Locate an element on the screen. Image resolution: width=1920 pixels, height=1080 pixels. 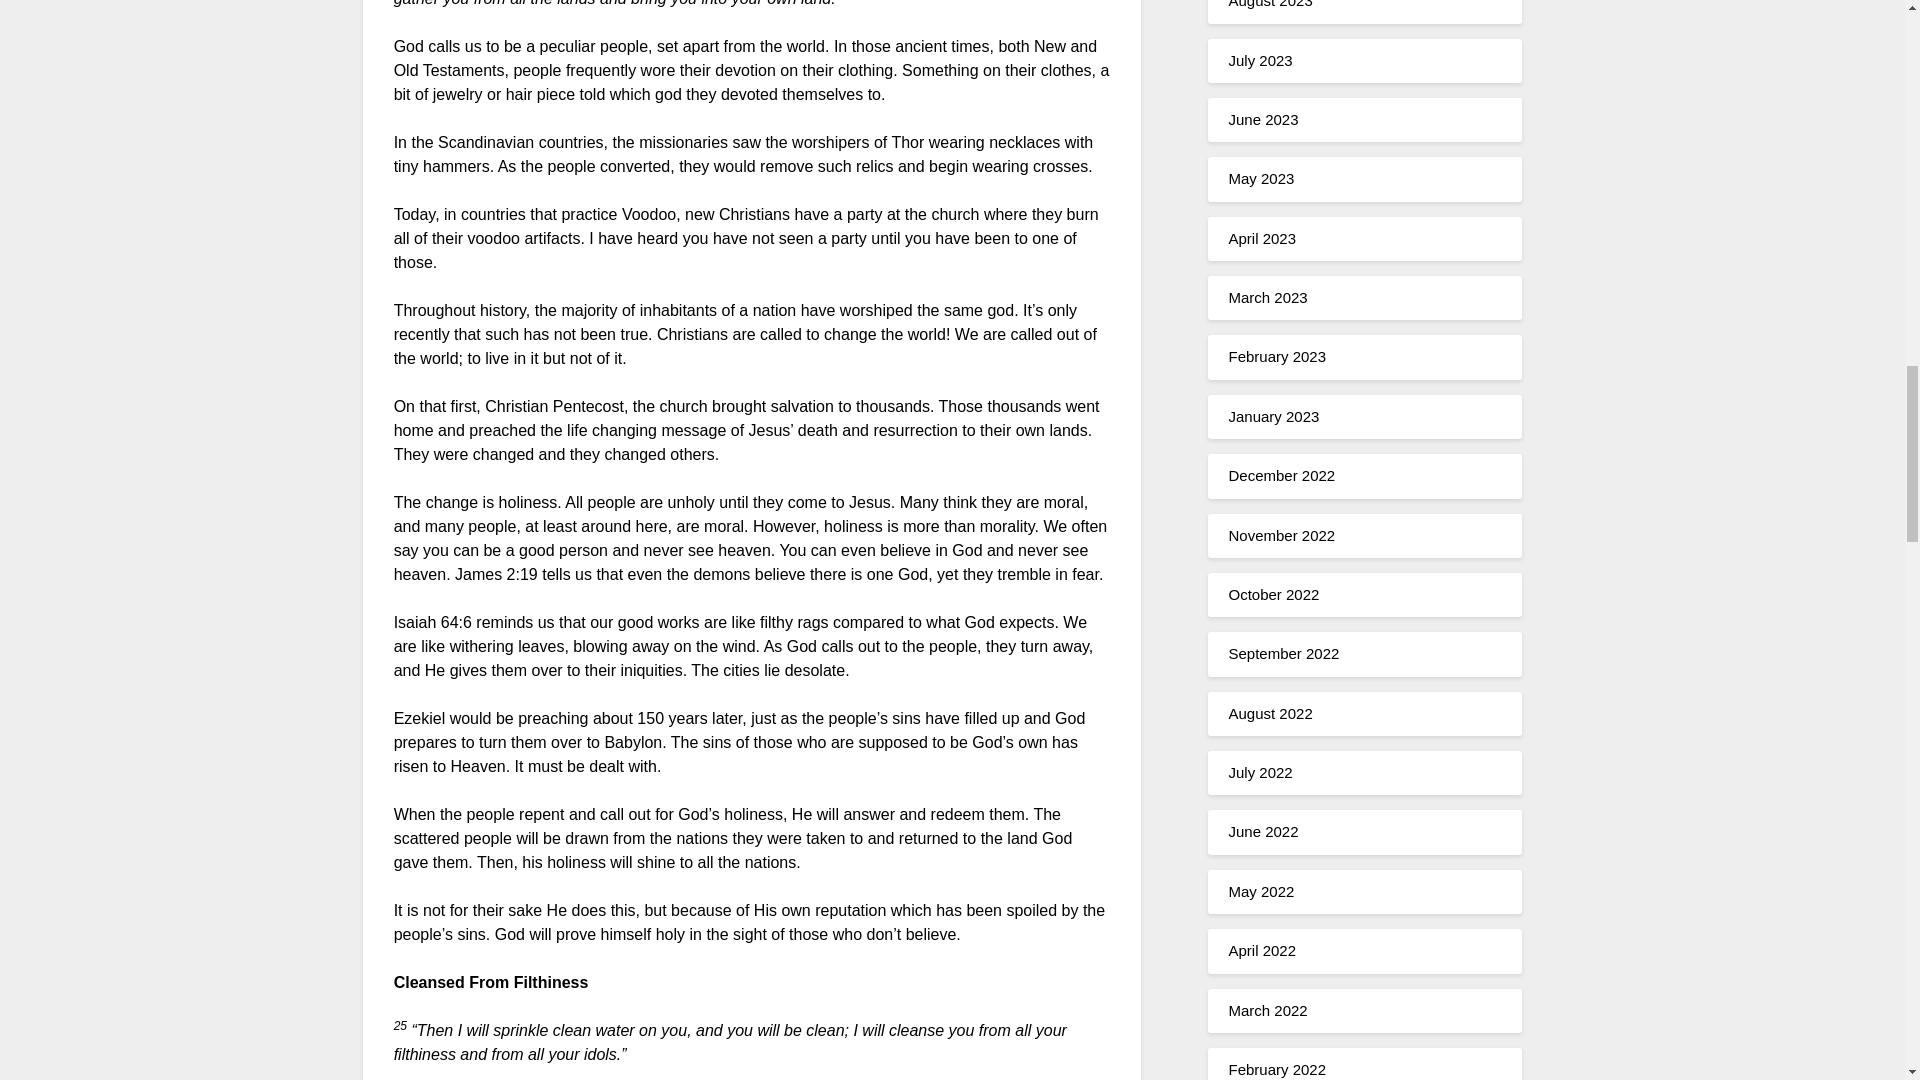
April 2023 is located at coordinates (1262, 238).